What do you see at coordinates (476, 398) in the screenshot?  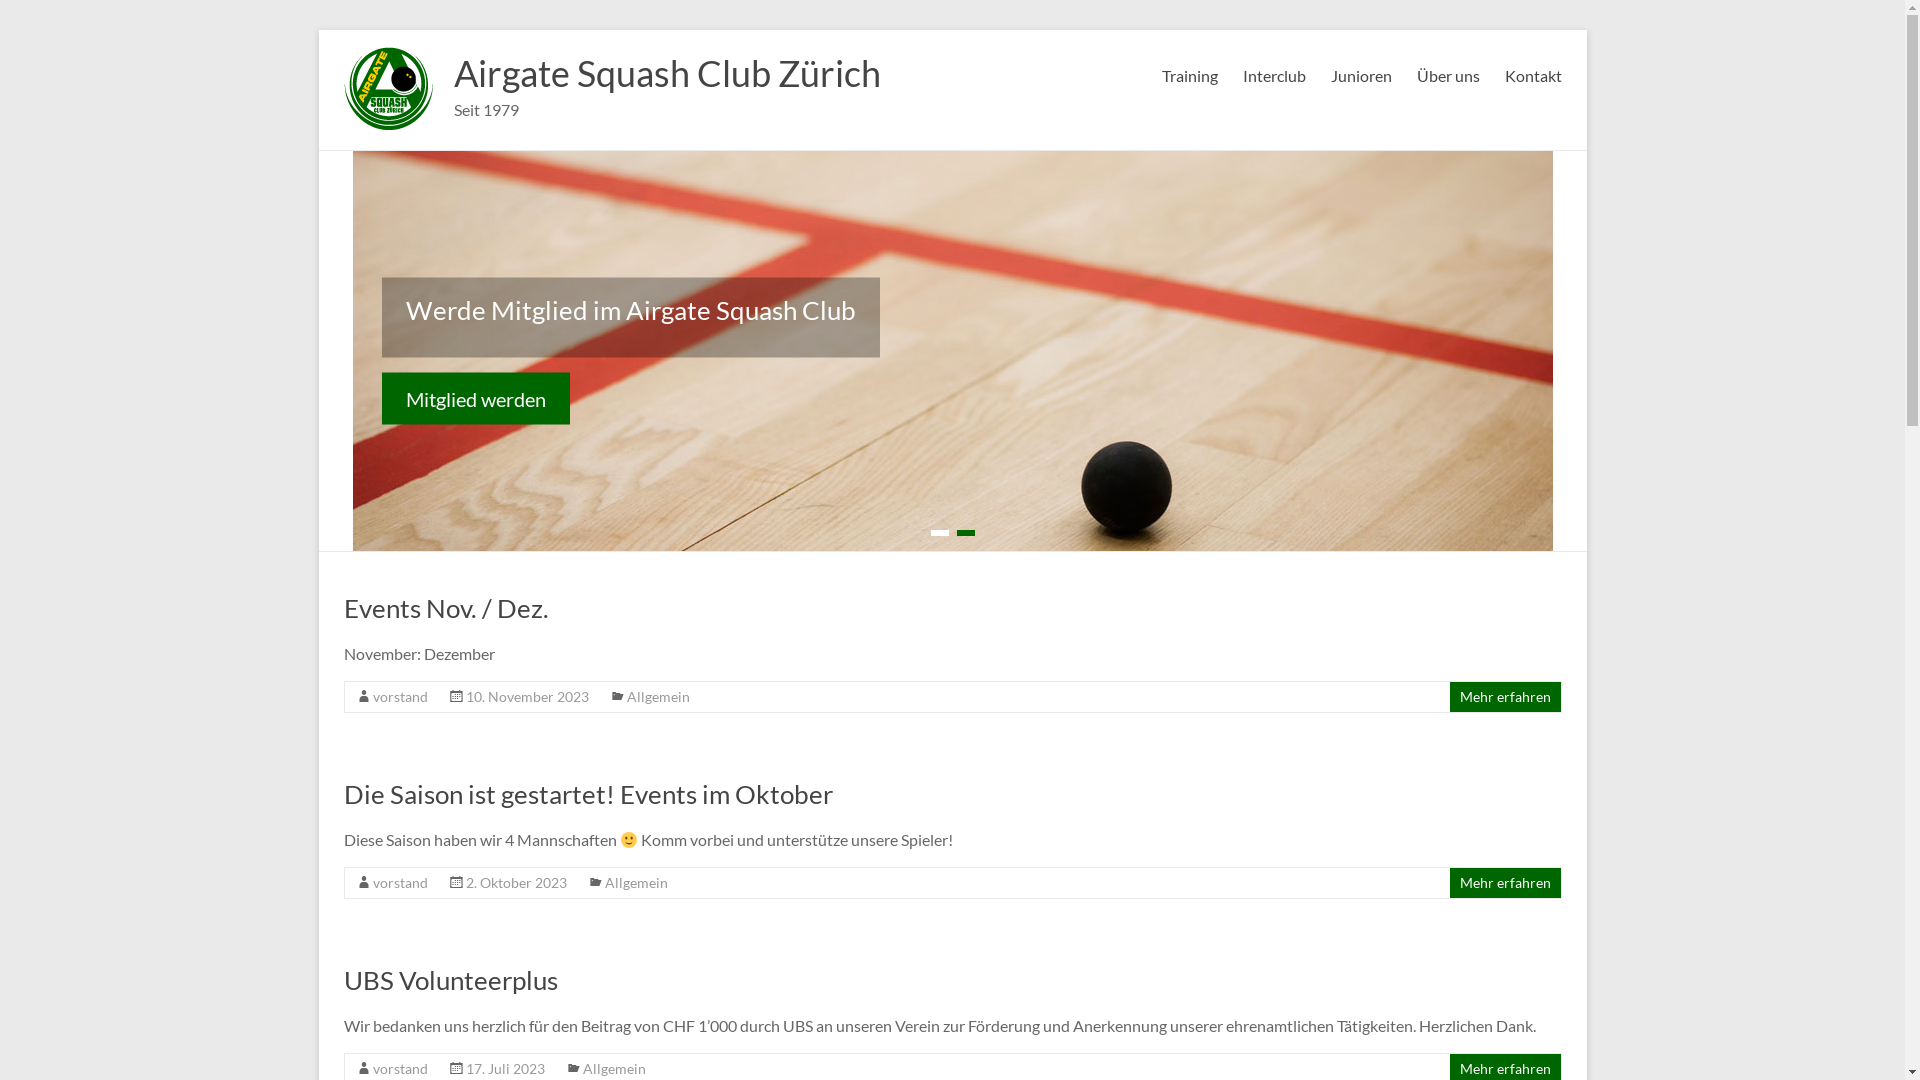 I see `Mitglied werden` at bounding box center [476, 398].